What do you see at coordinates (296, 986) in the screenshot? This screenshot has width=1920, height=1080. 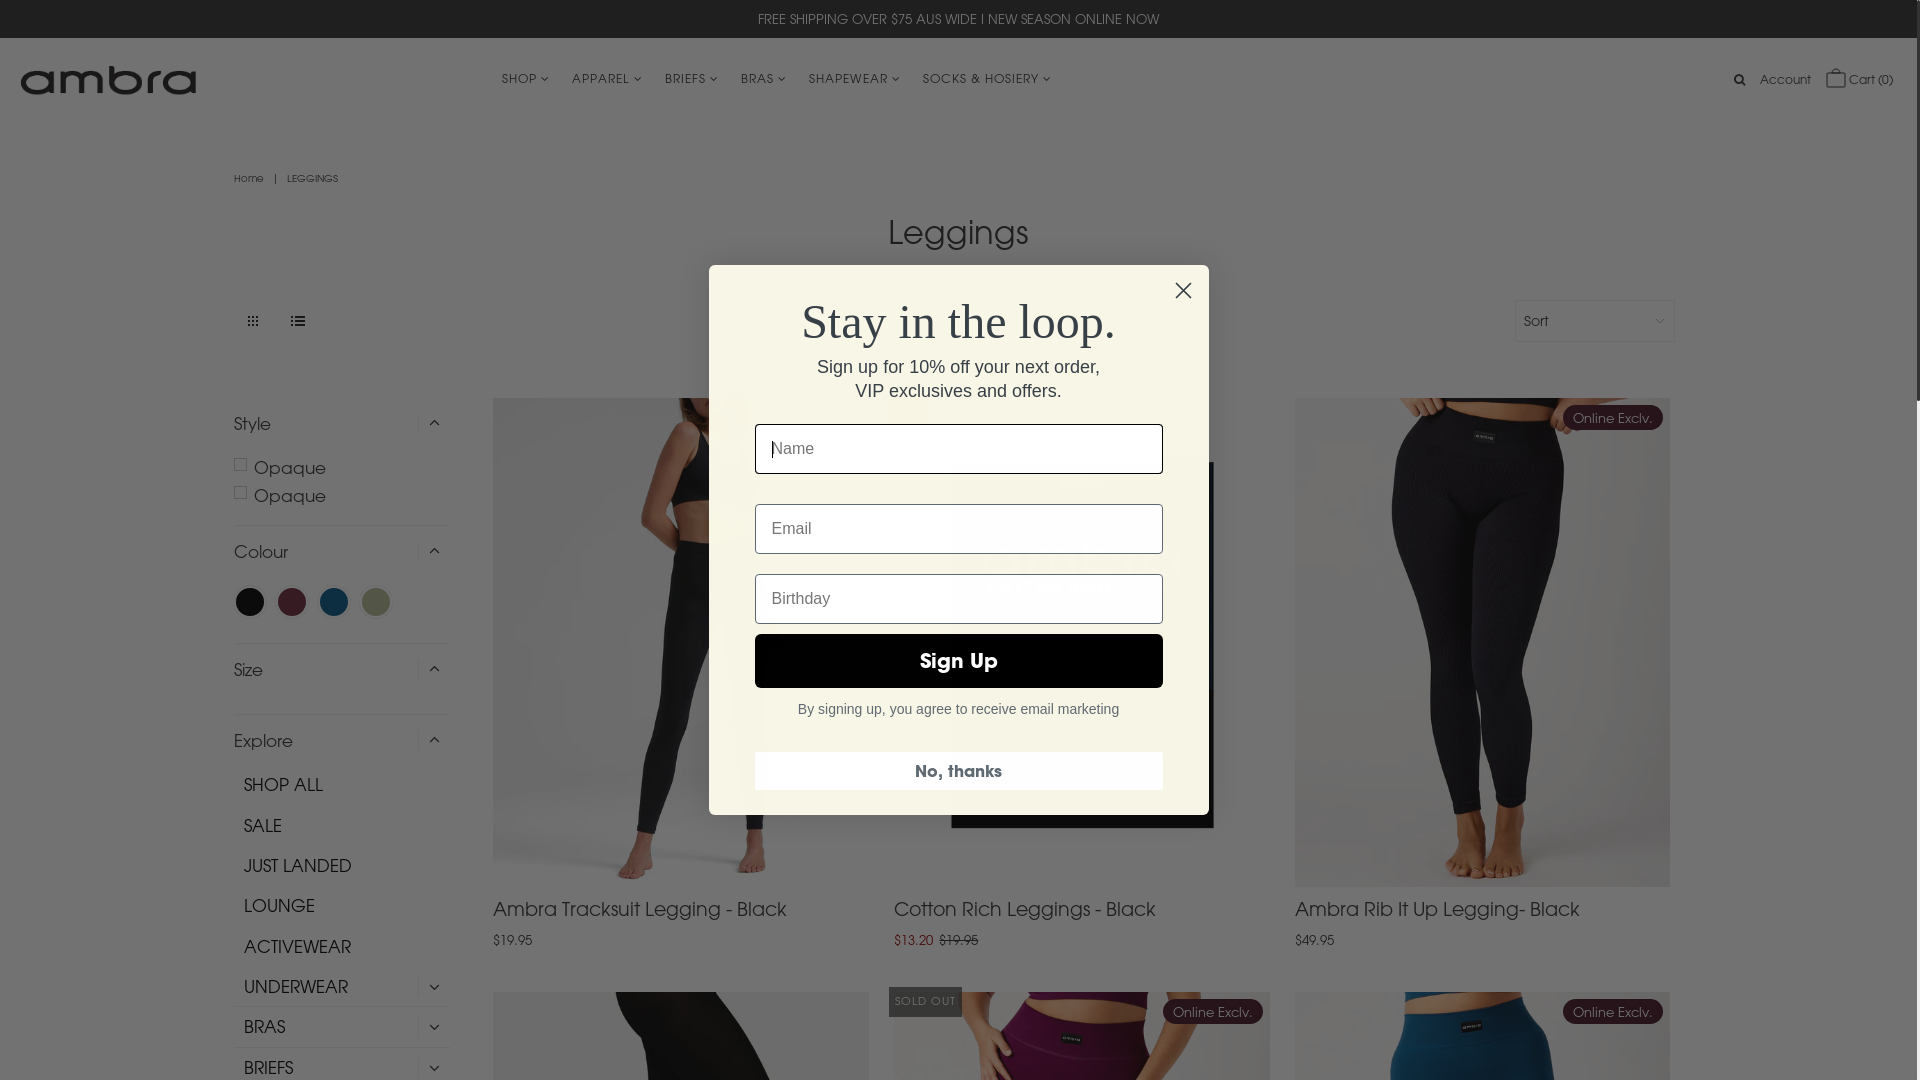 I see `UNDERWEAR` at bounding box center [296, 986].